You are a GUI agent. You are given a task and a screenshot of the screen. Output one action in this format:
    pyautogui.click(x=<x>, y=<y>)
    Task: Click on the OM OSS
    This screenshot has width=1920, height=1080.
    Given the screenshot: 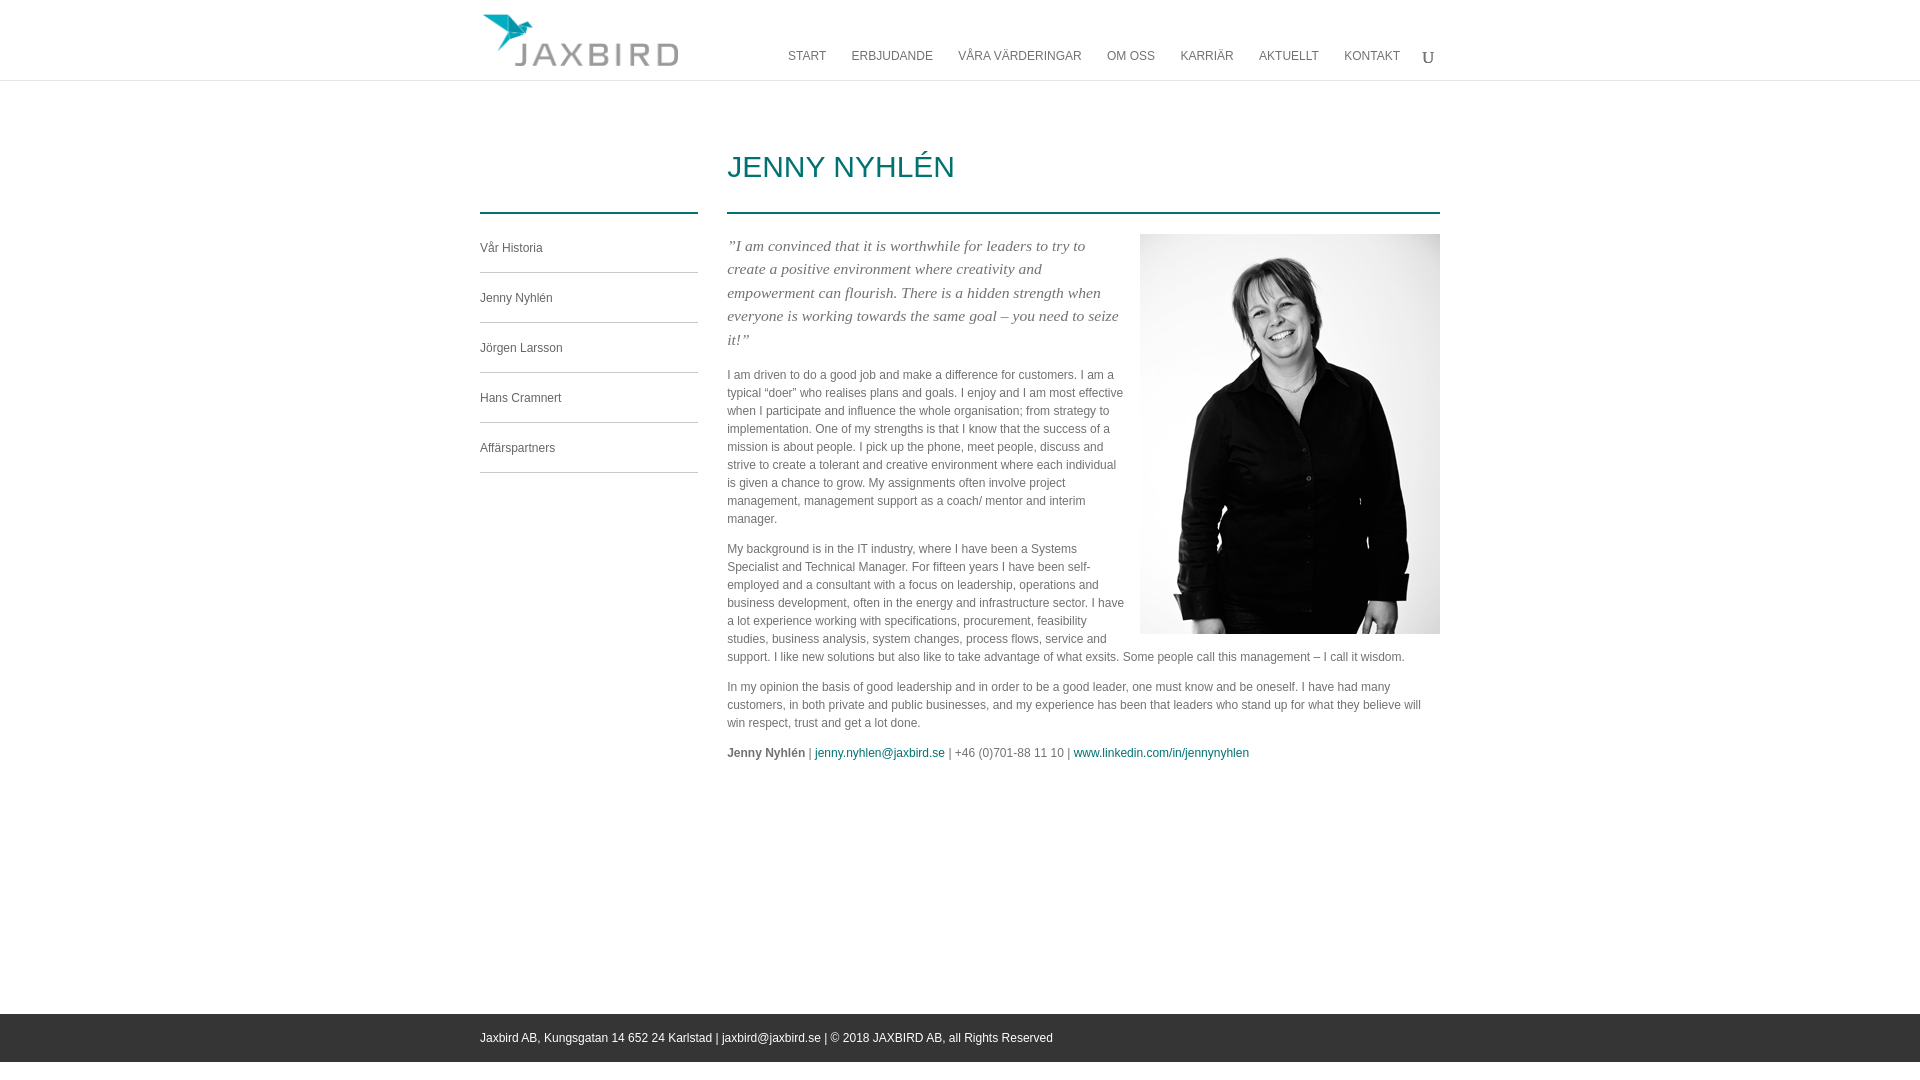 What is the action you would take?
    pyautogui.click(x=1131, y=72)
    